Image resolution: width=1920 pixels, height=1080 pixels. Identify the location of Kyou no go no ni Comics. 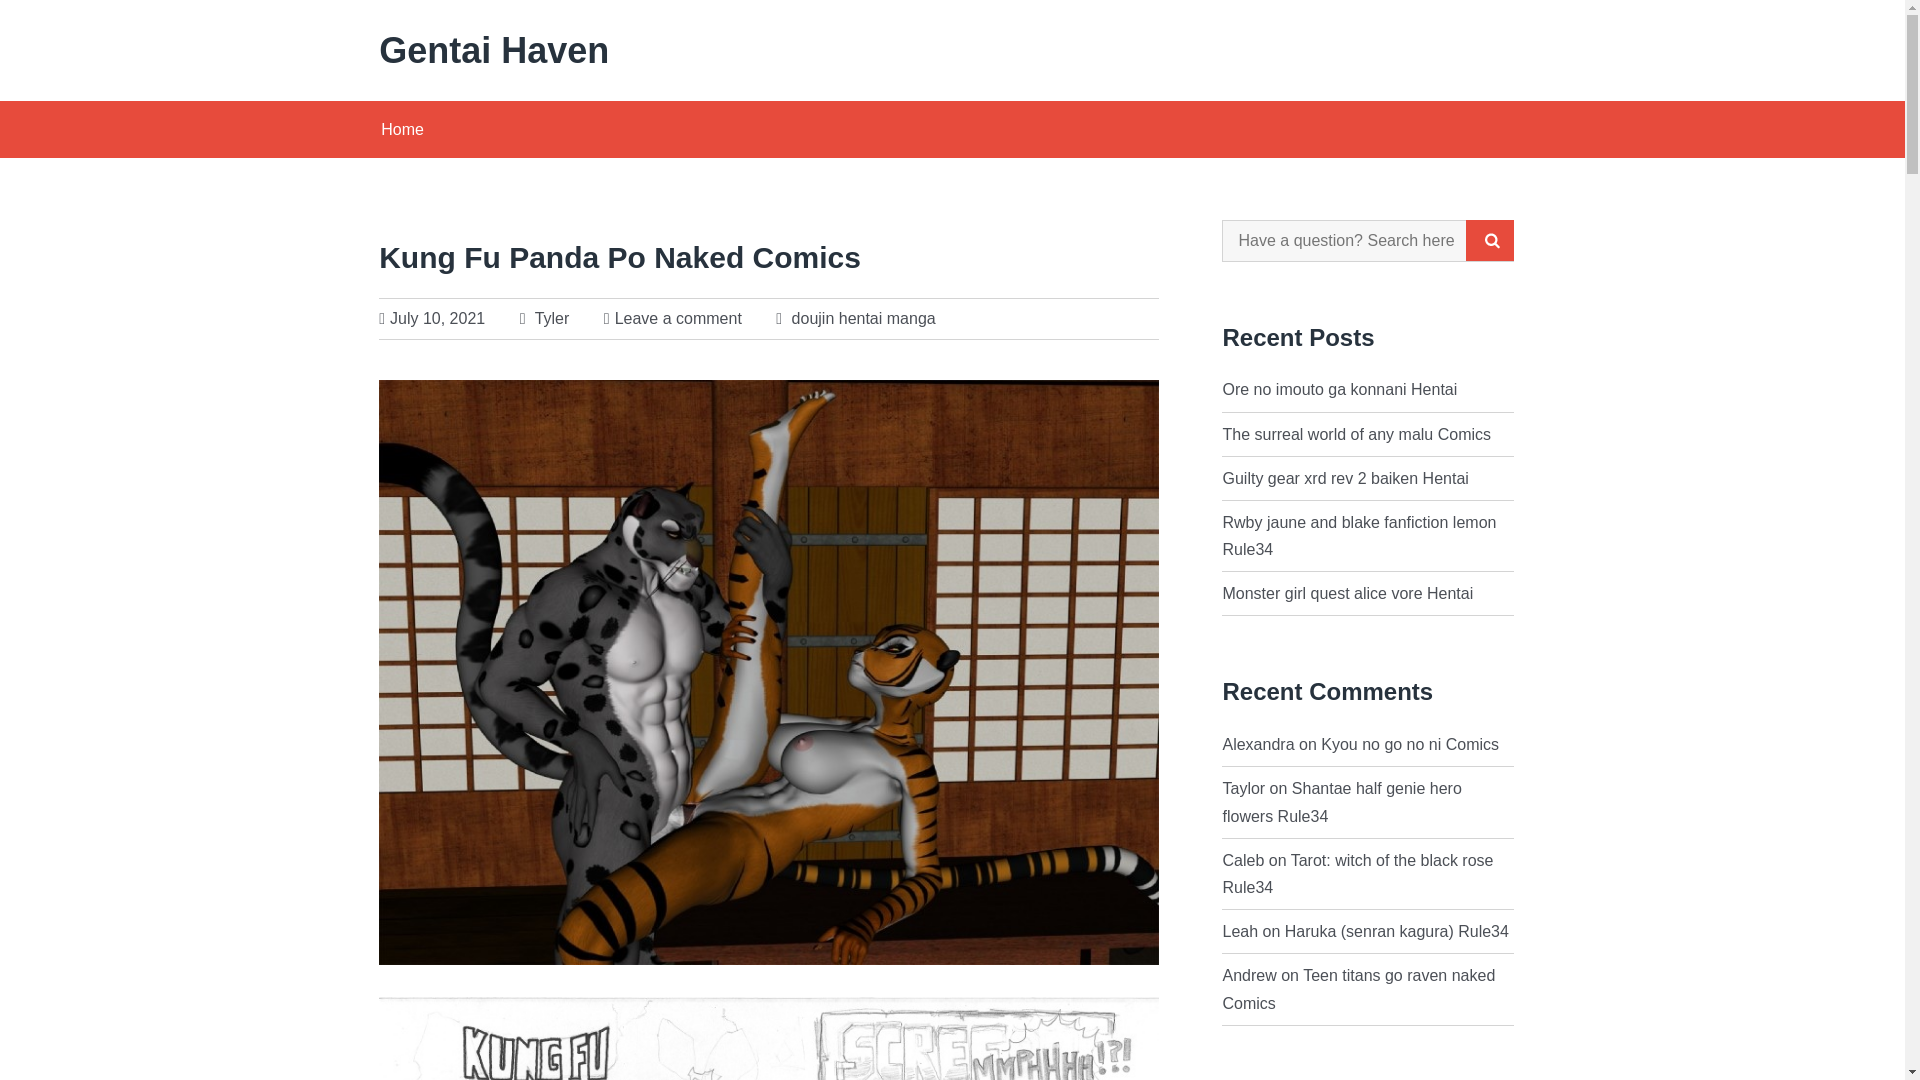
(1410, 744).